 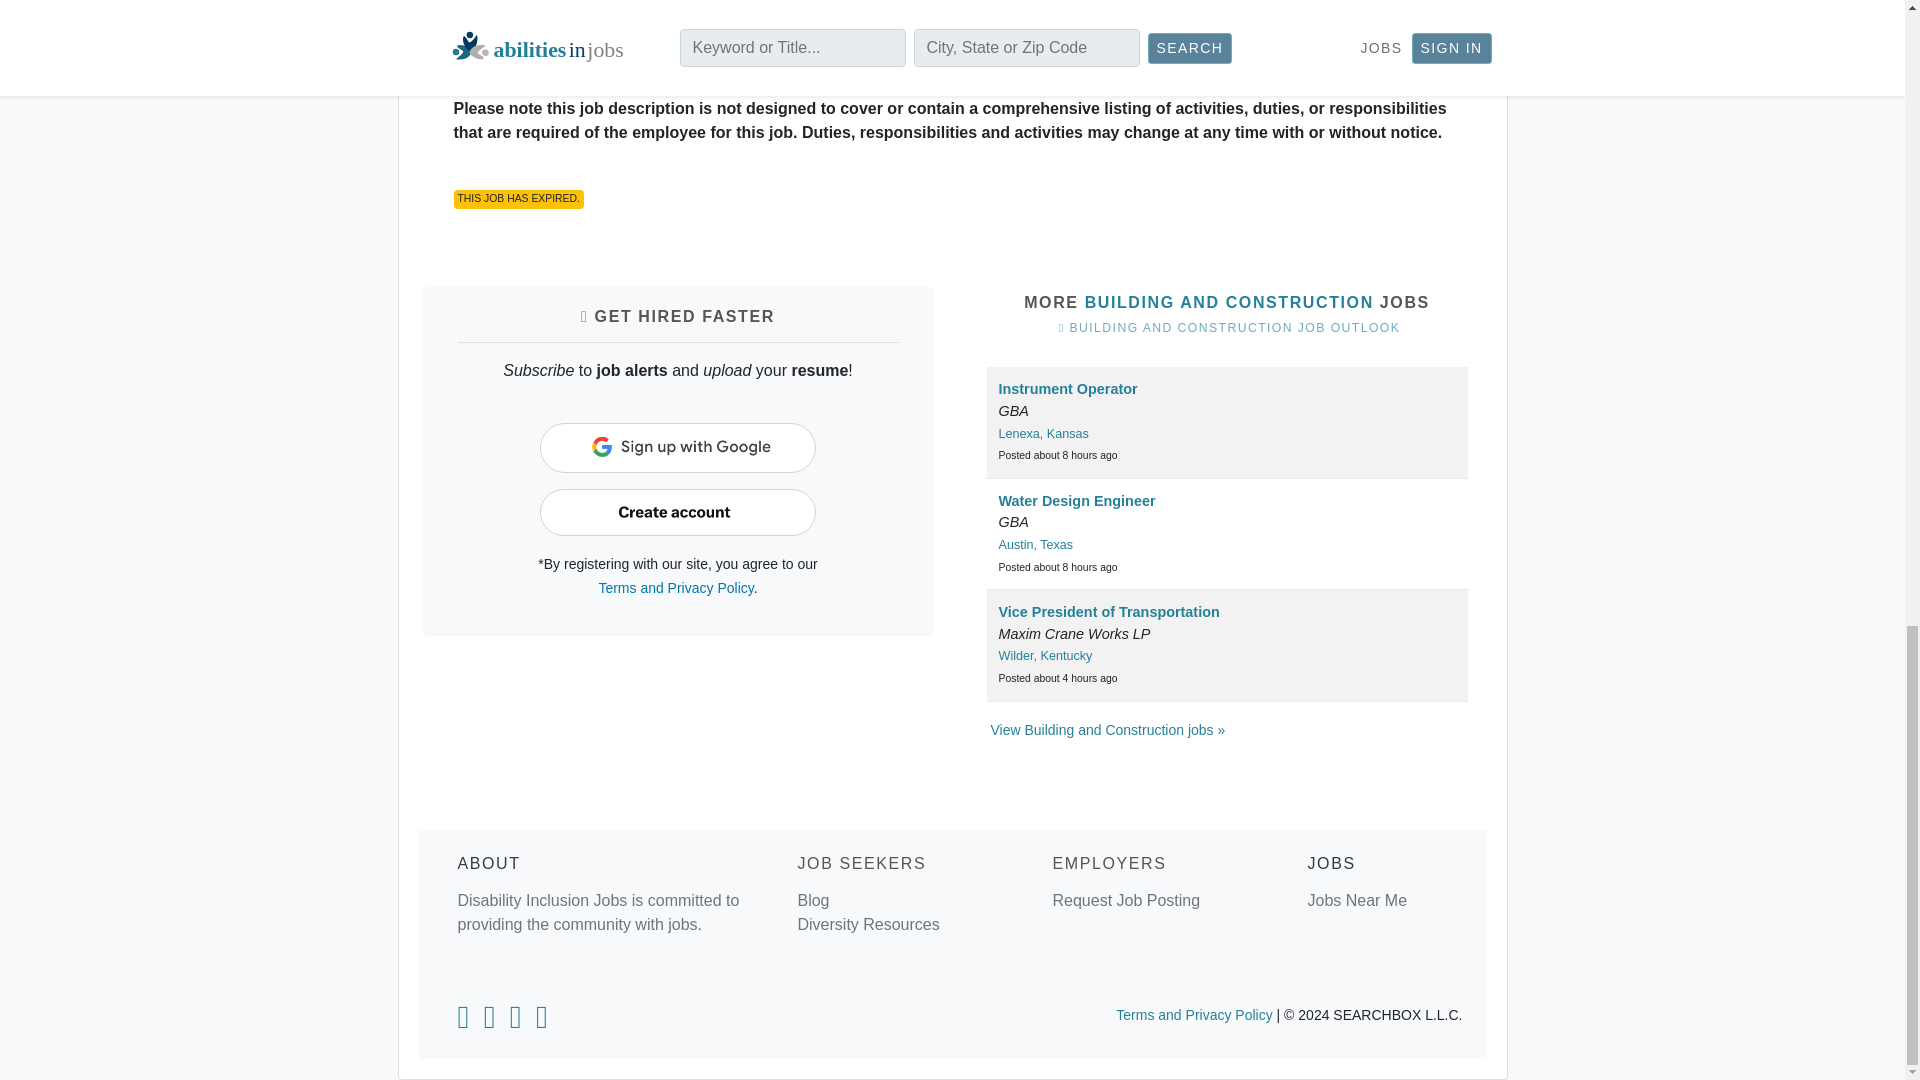 What do you see at coordinates (1036, 544) in the screenshot?
I see `Austin, Texas` at bounding box center [1036, 544].